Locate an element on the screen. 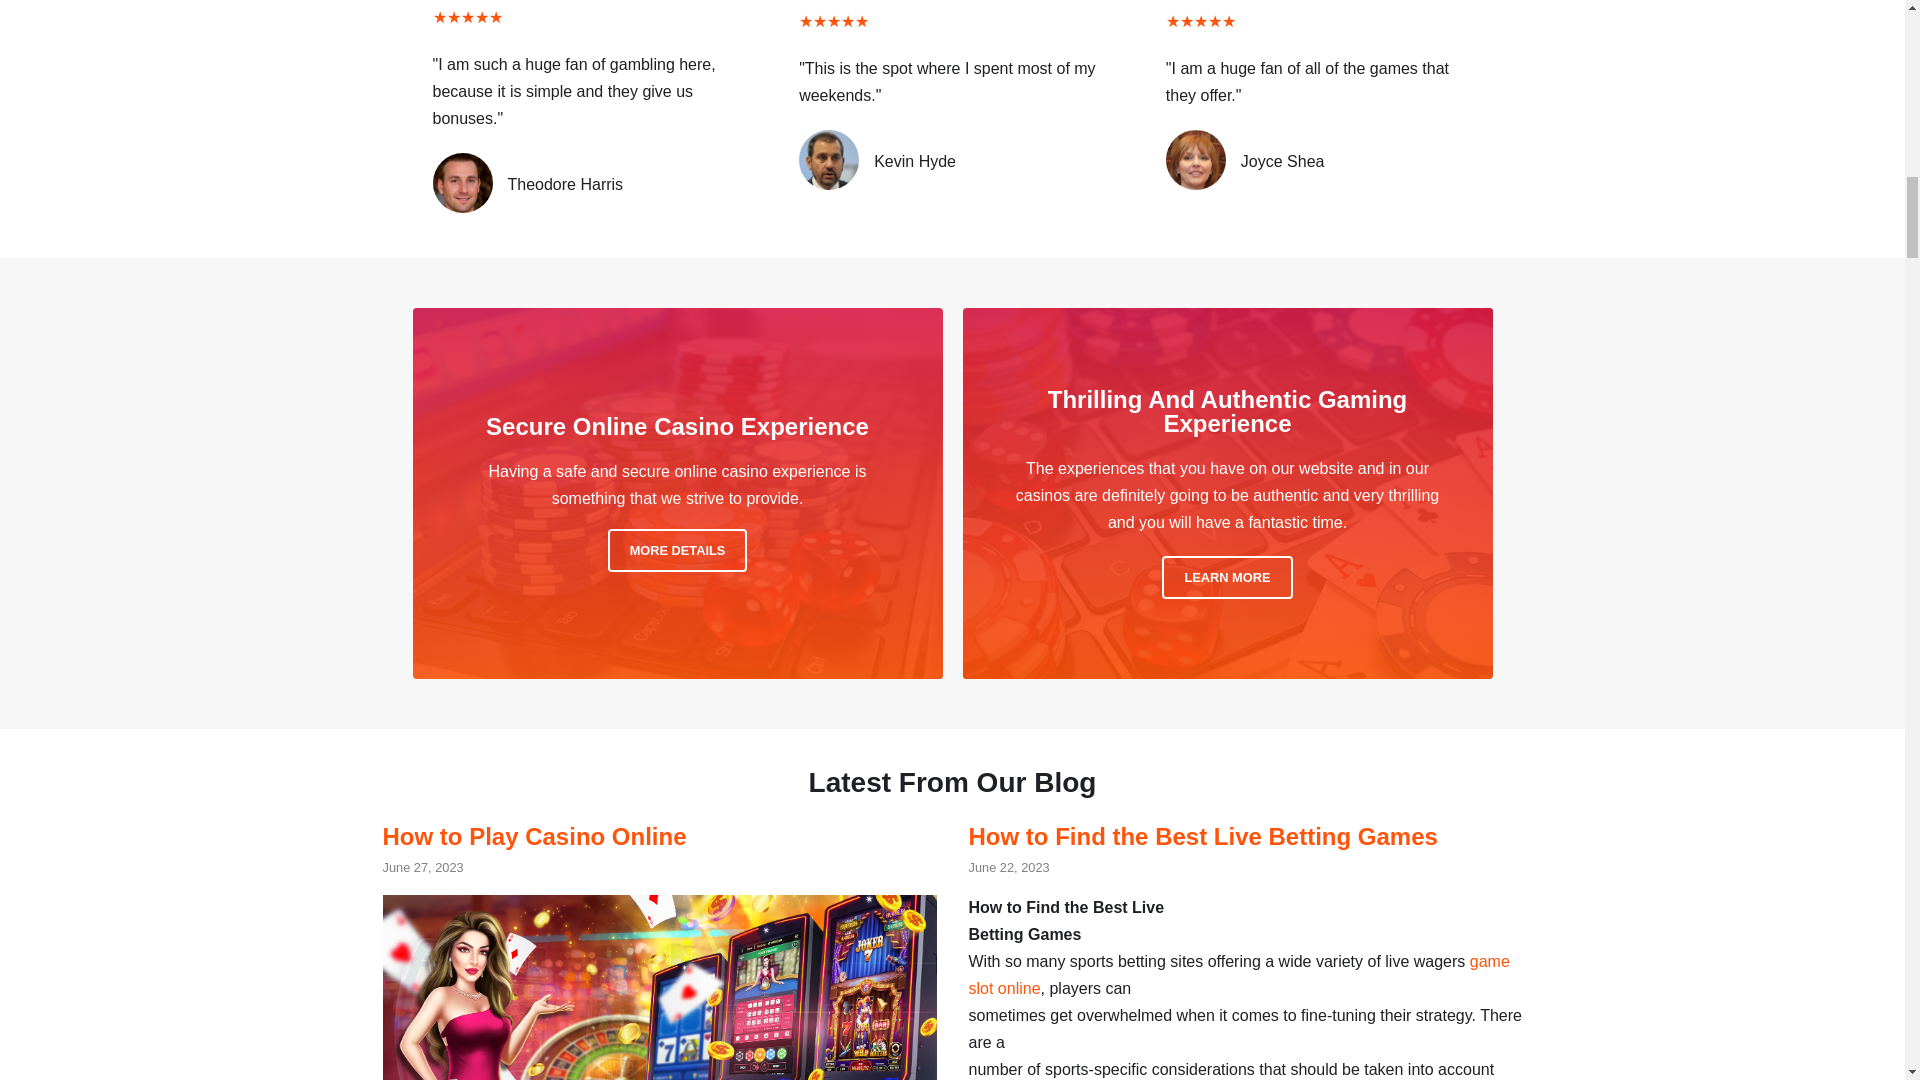  MORE DETAILS is located at coordinates (678, 550).